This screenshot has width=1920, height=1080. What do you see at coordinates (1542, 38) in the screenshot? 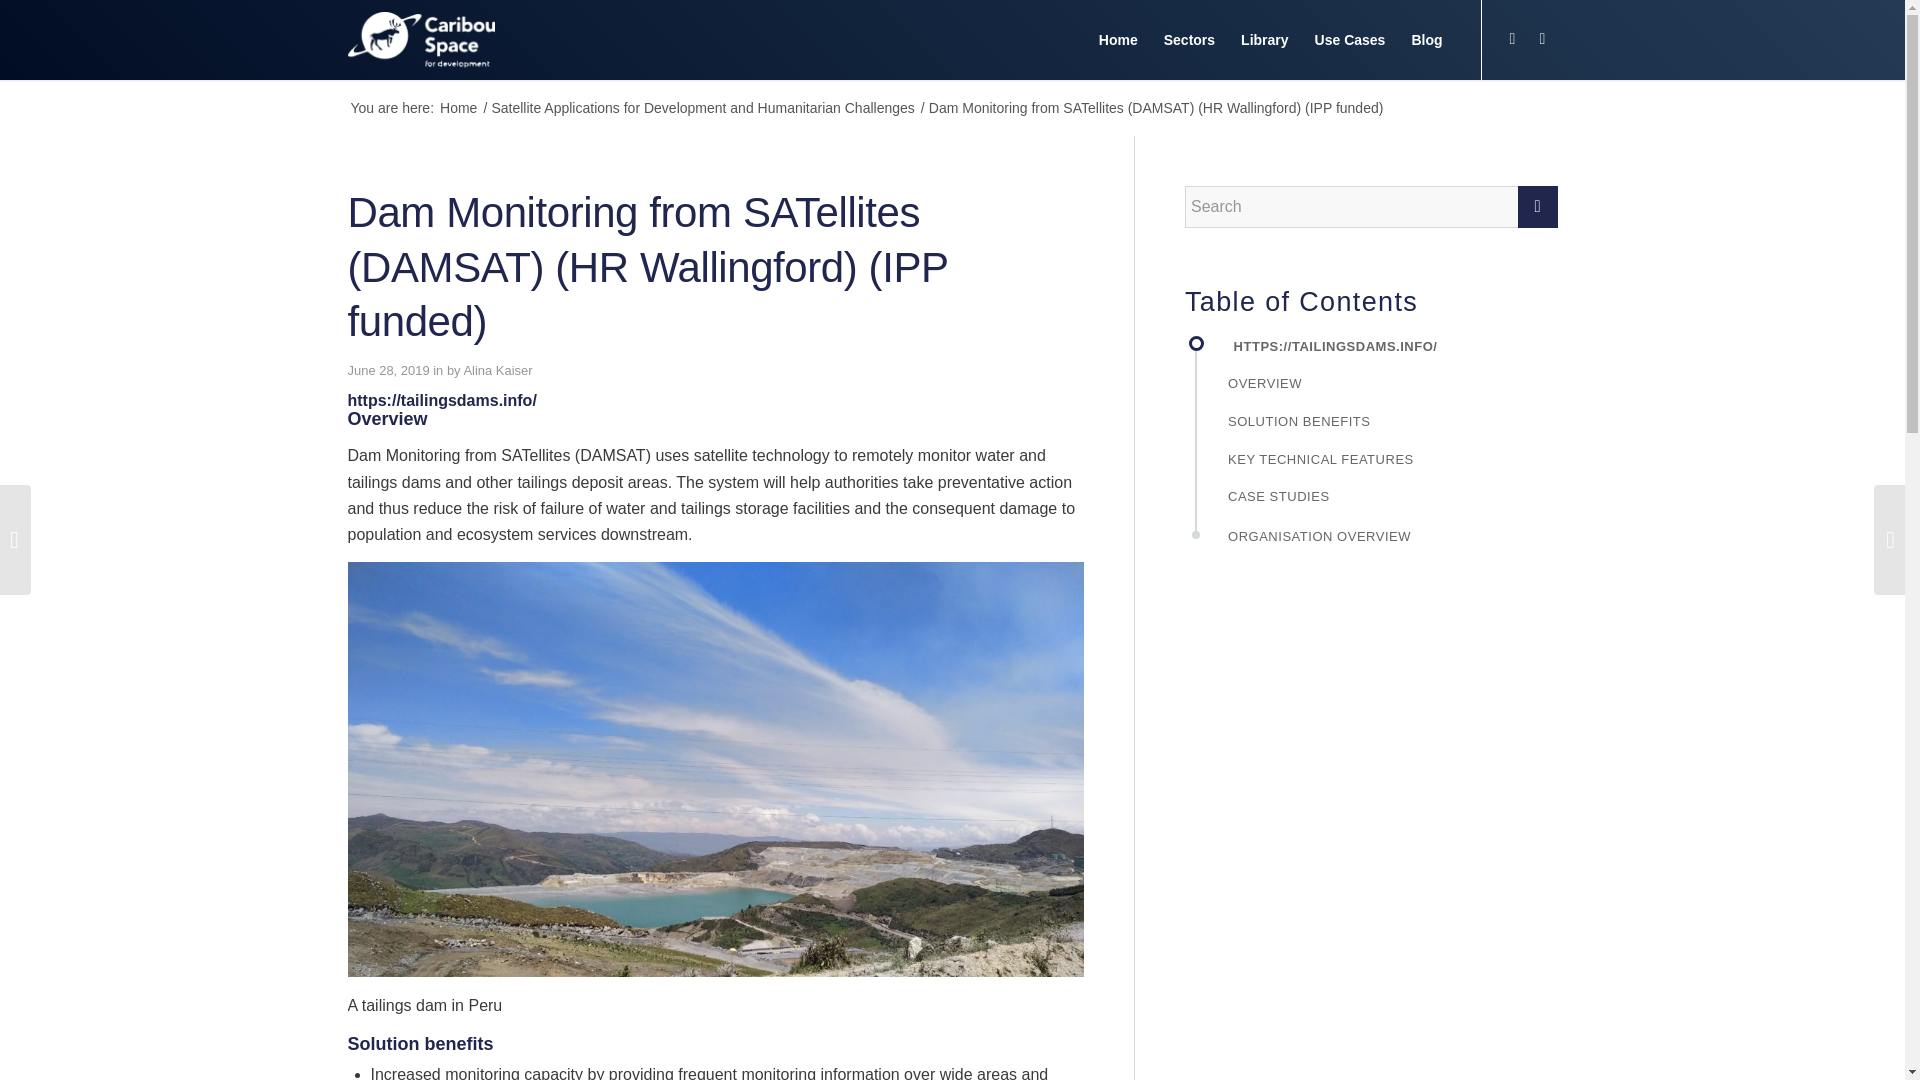
I see `LinkedIn` at bounding box center [1542, 38].